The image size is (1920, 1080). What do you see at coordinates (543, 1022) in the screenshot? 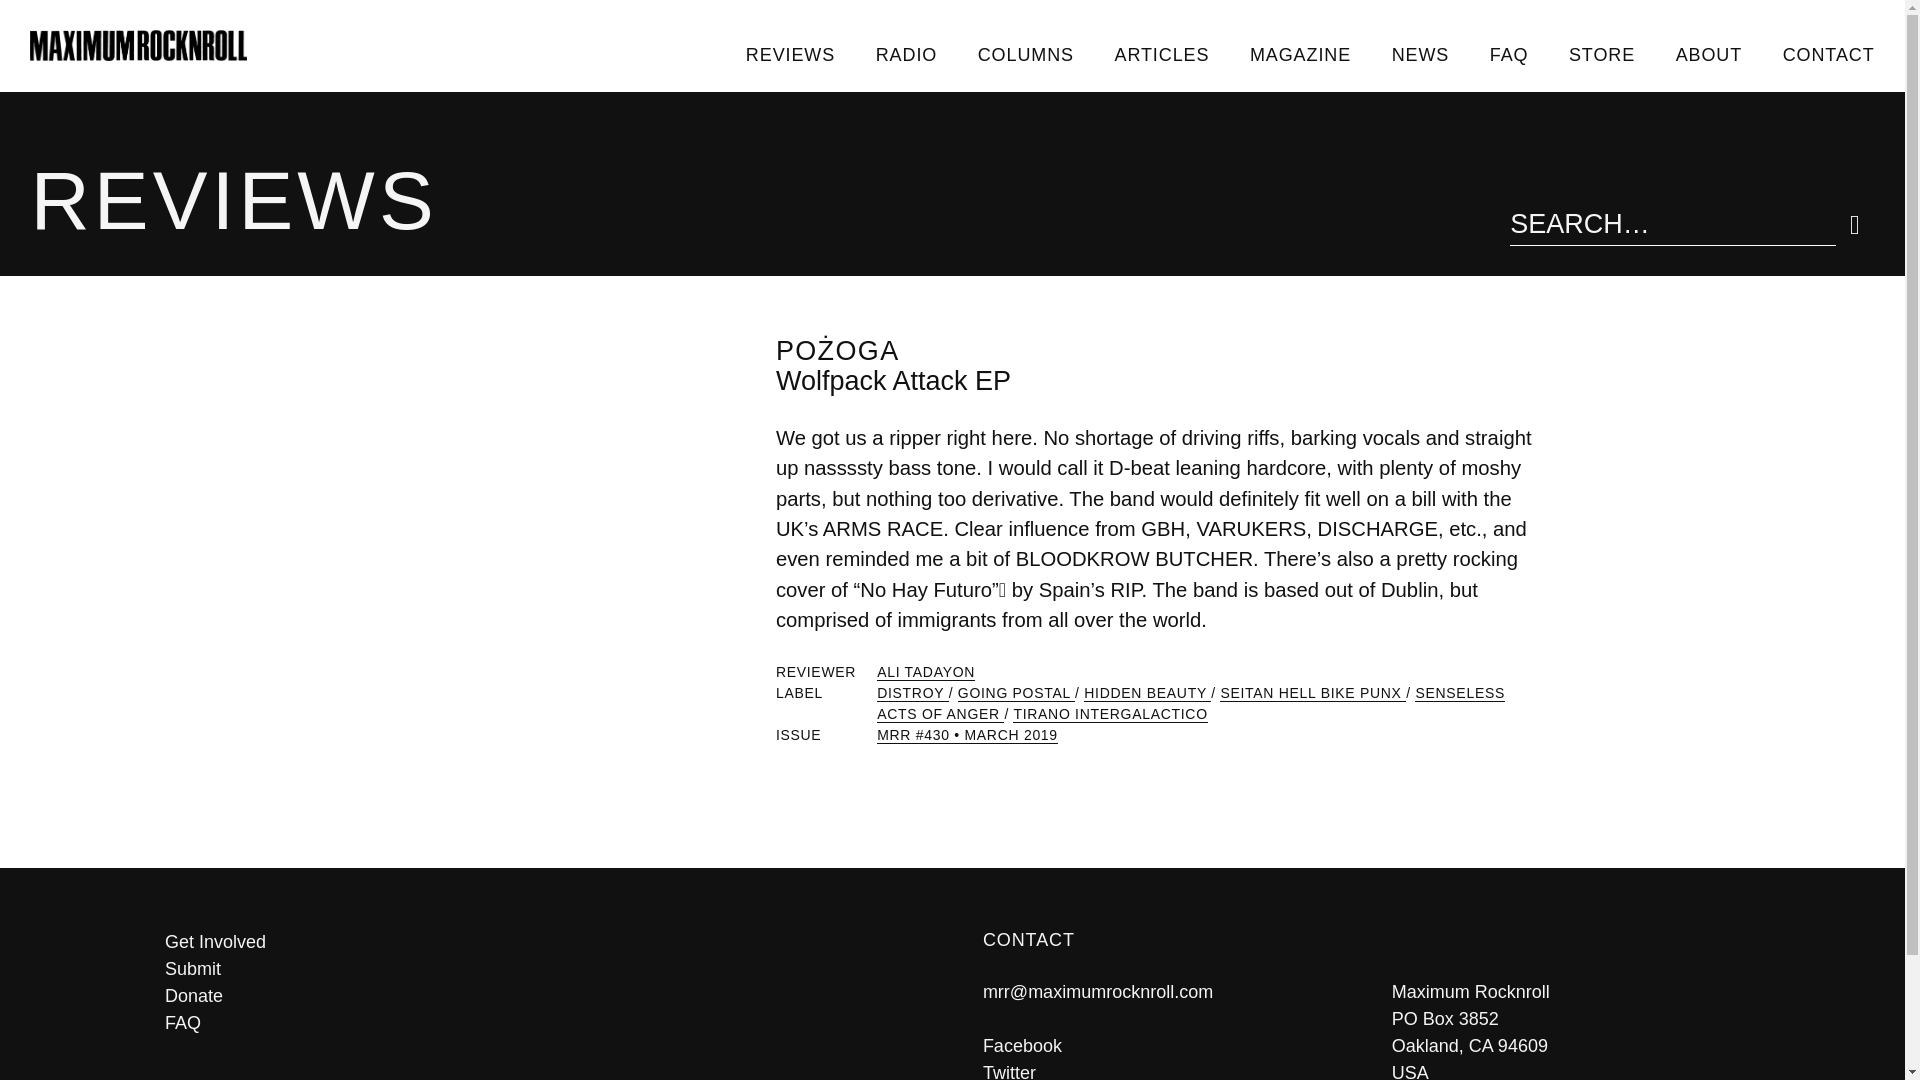
I see `FAQ` at bounding box center [543, 1022].